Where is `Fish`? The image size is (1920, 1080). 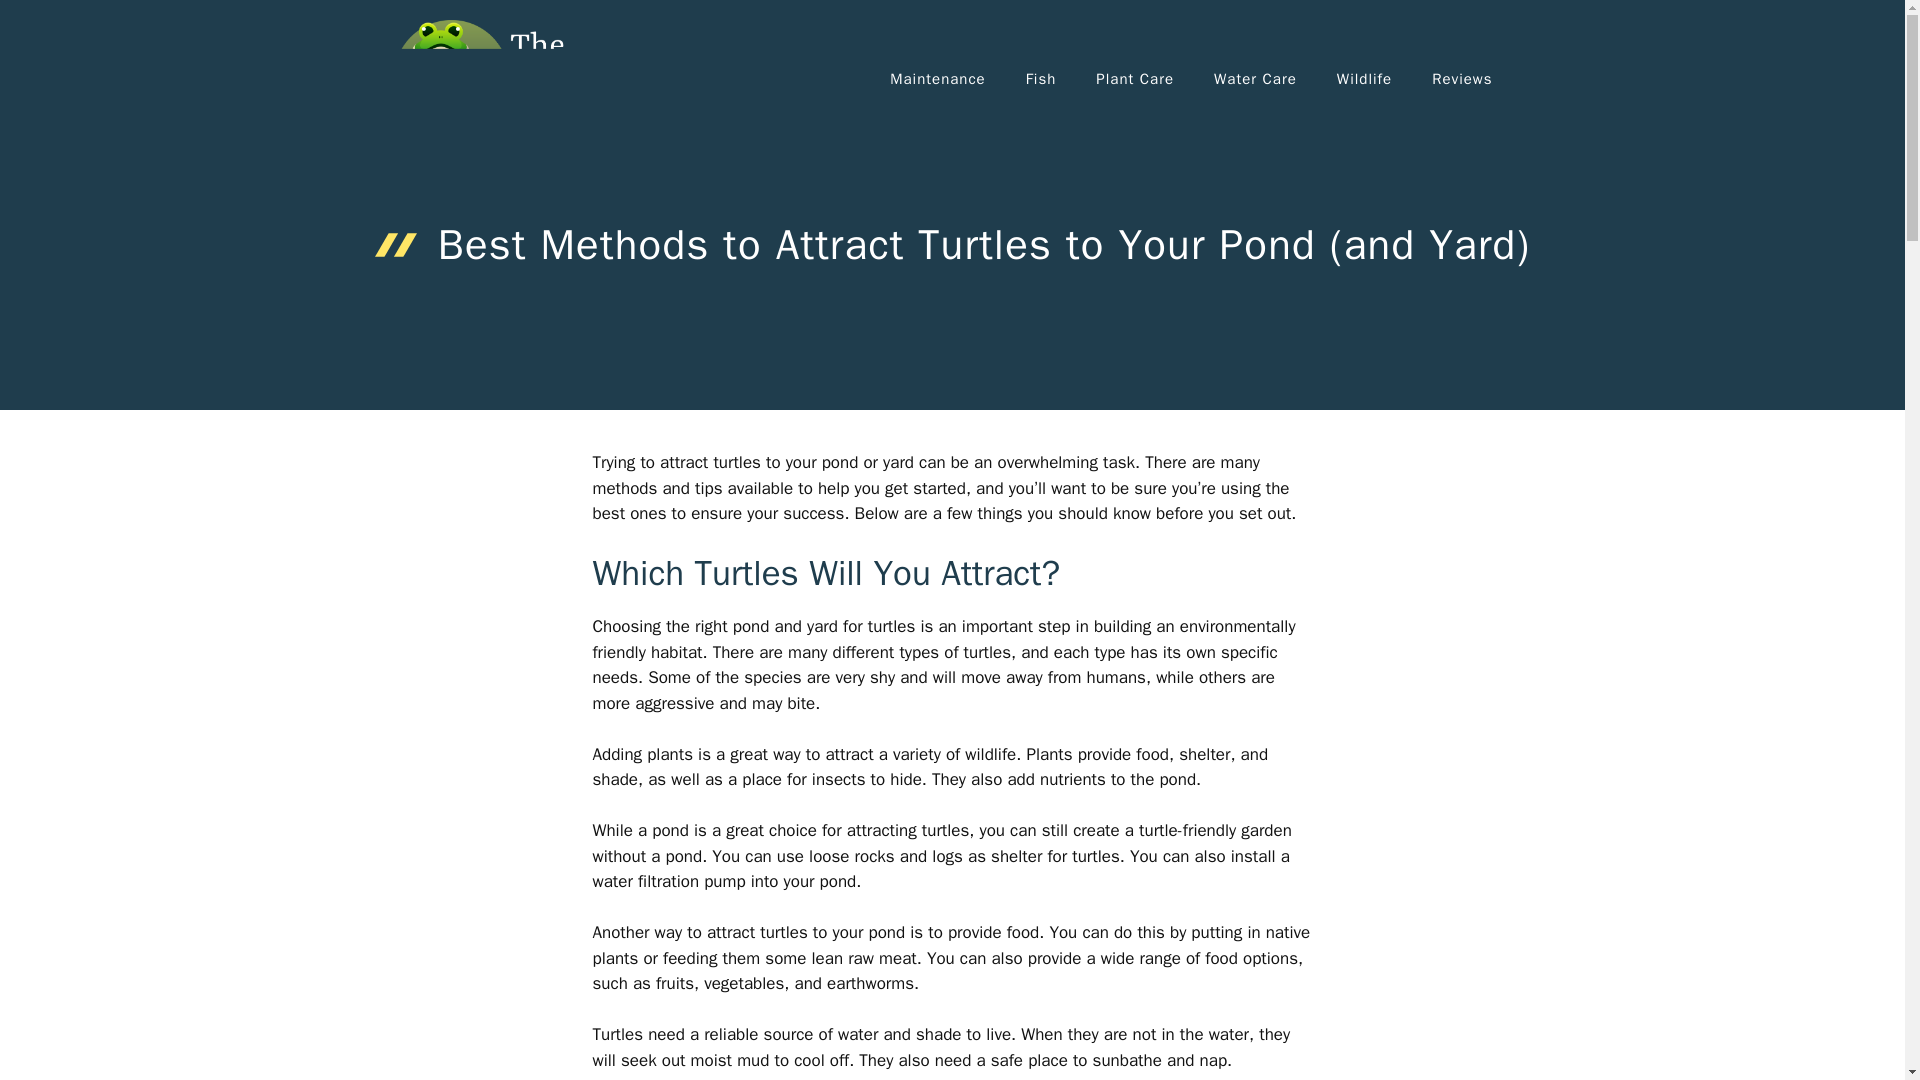 Fish is located at coordinates (1042, 78).